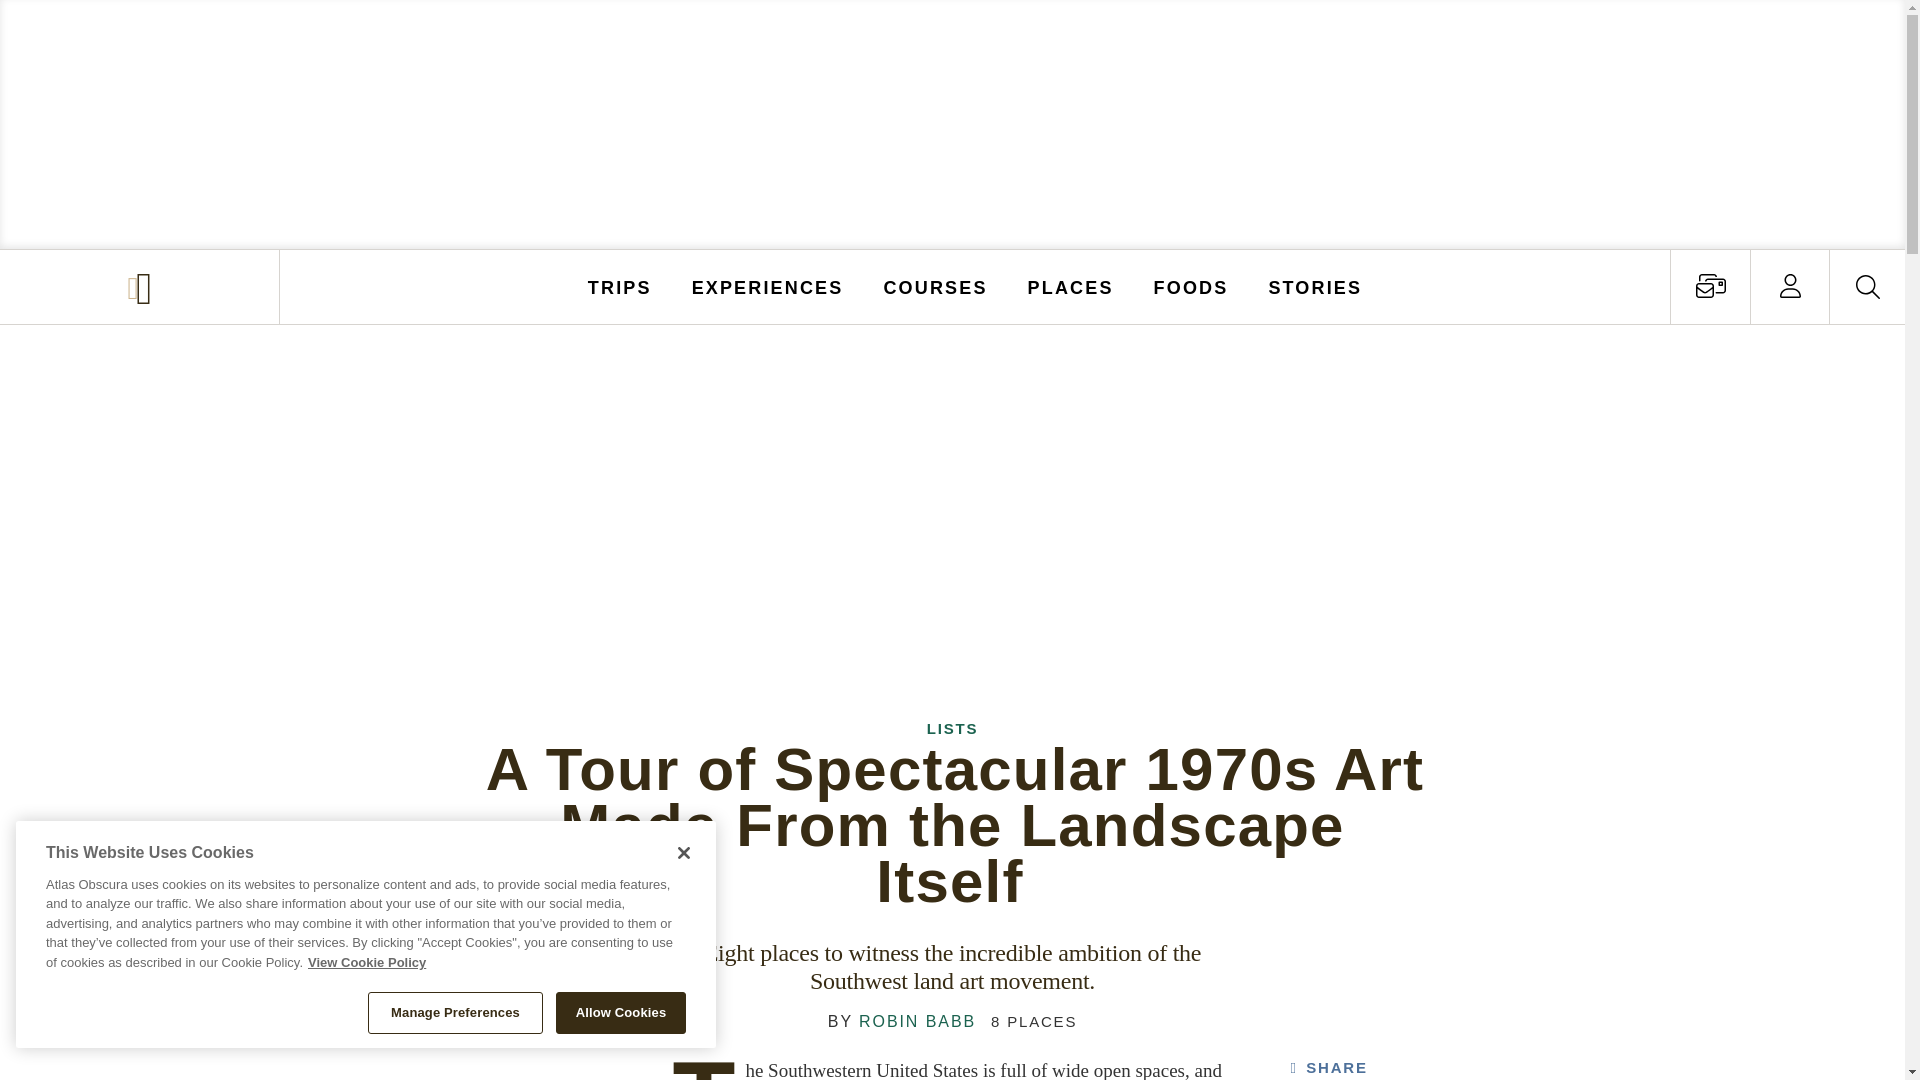 This screenshot has width=1920, height=1080. I want to click on COURSES, so click(934, 286).